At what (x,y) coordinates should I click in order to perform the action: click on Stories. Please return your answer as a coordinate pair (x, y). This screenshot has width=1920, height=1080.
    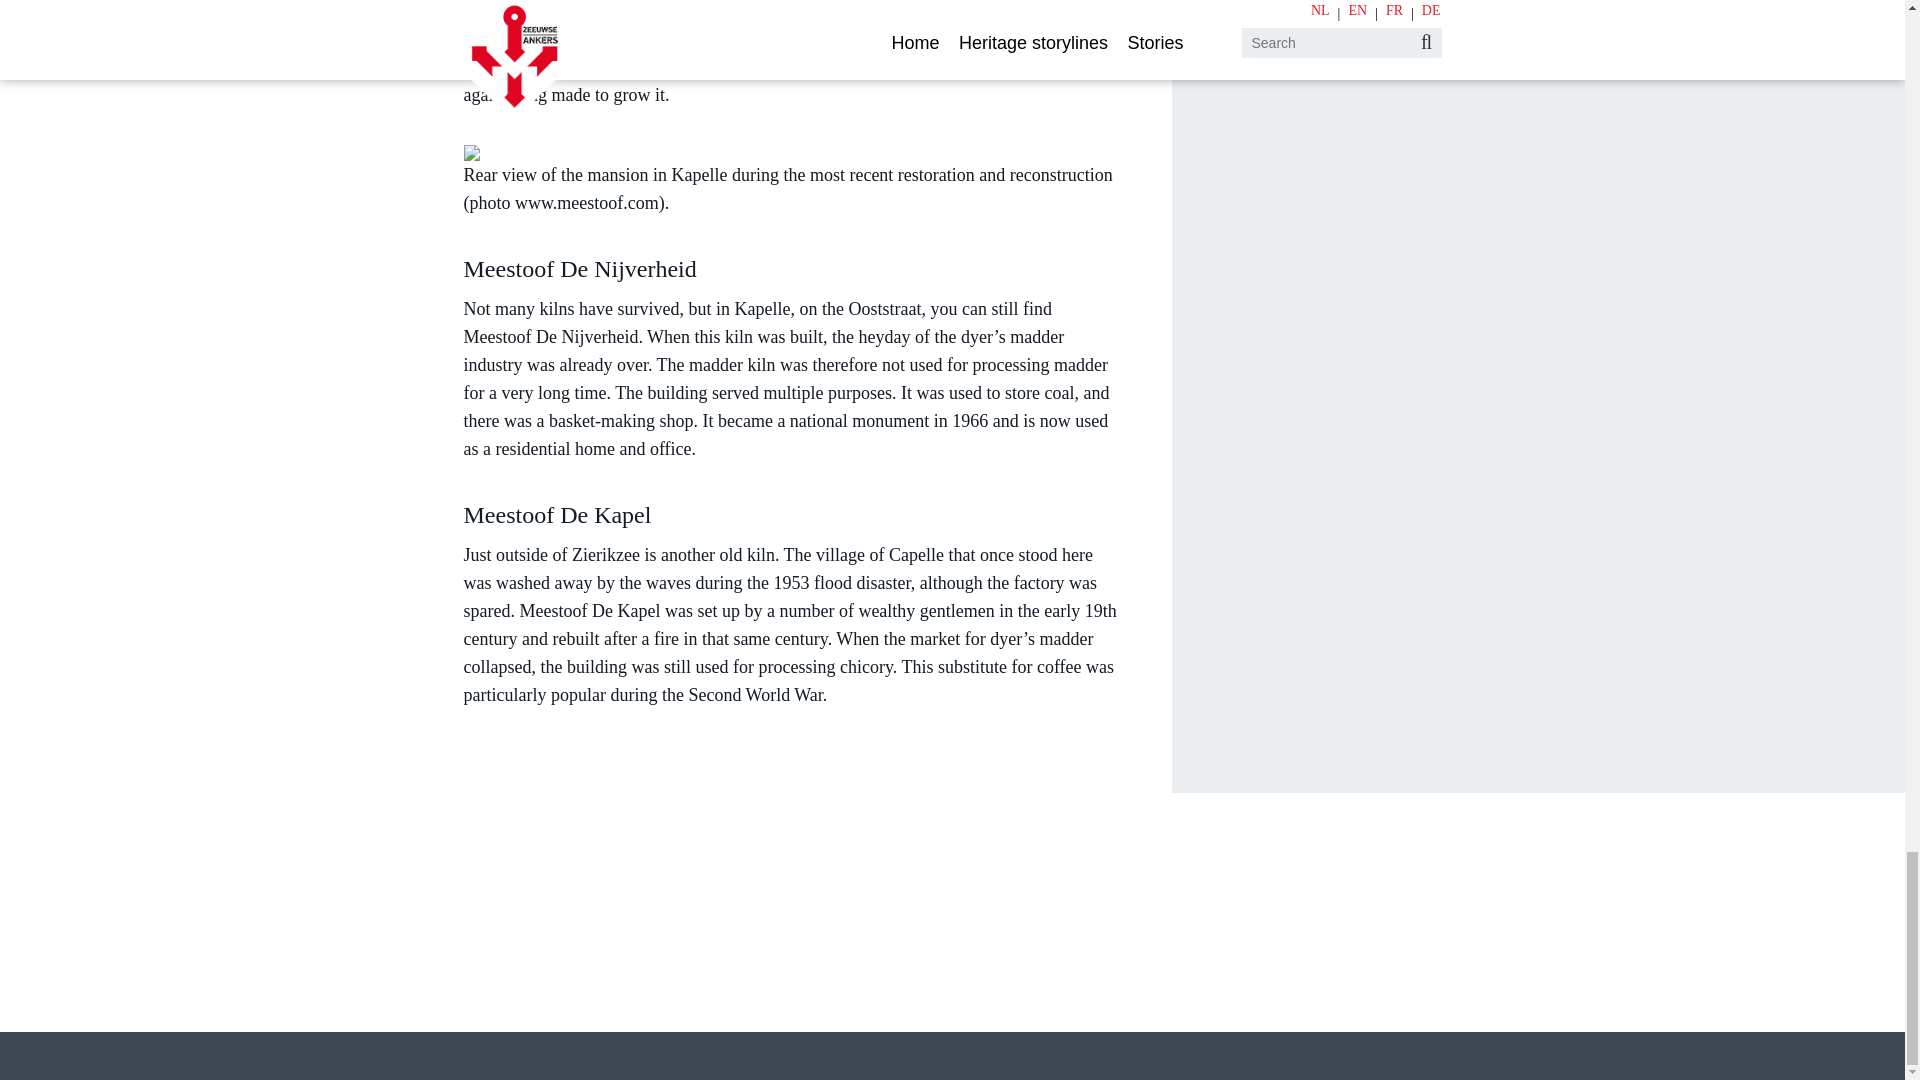
    Looking at the image, I should click on (691, 996).